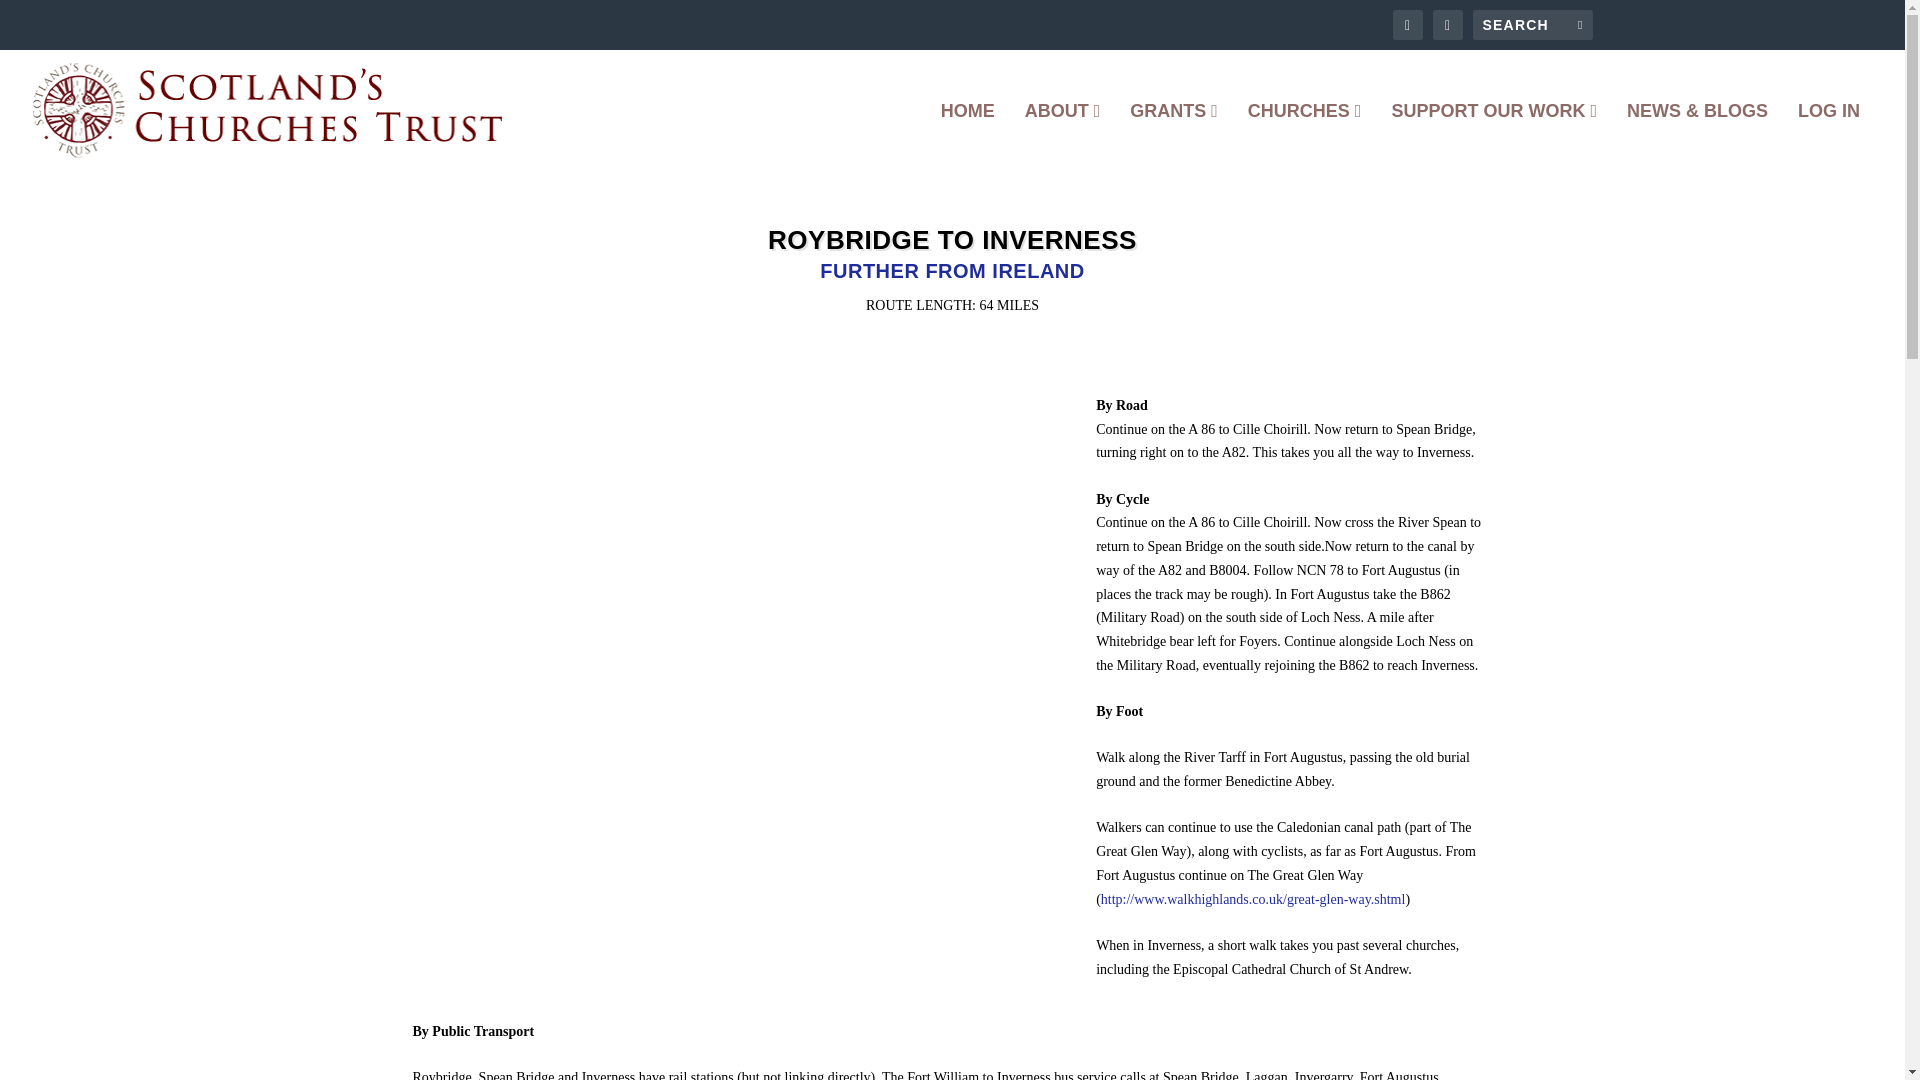  I want to click on GRANTS, so click(1174, 136).